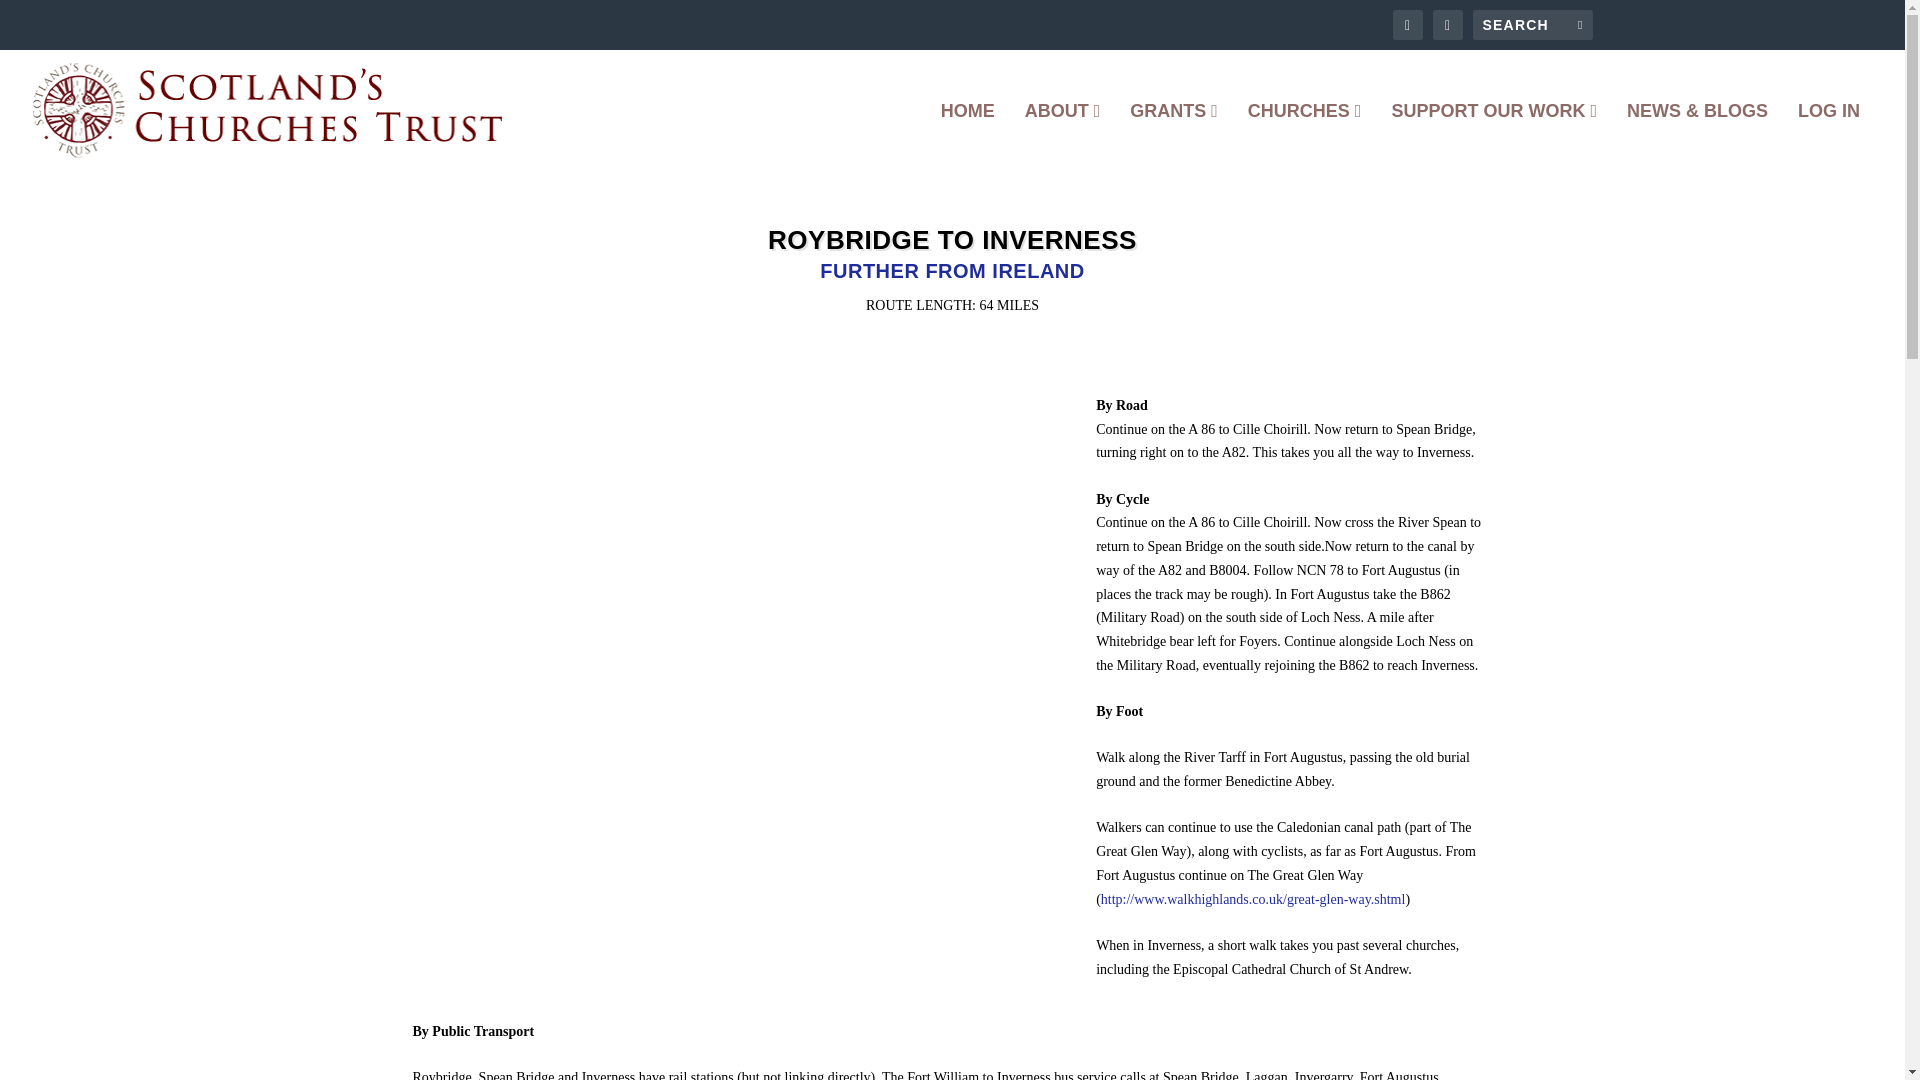  I want to click on GRANTS, so click(1174, 136).